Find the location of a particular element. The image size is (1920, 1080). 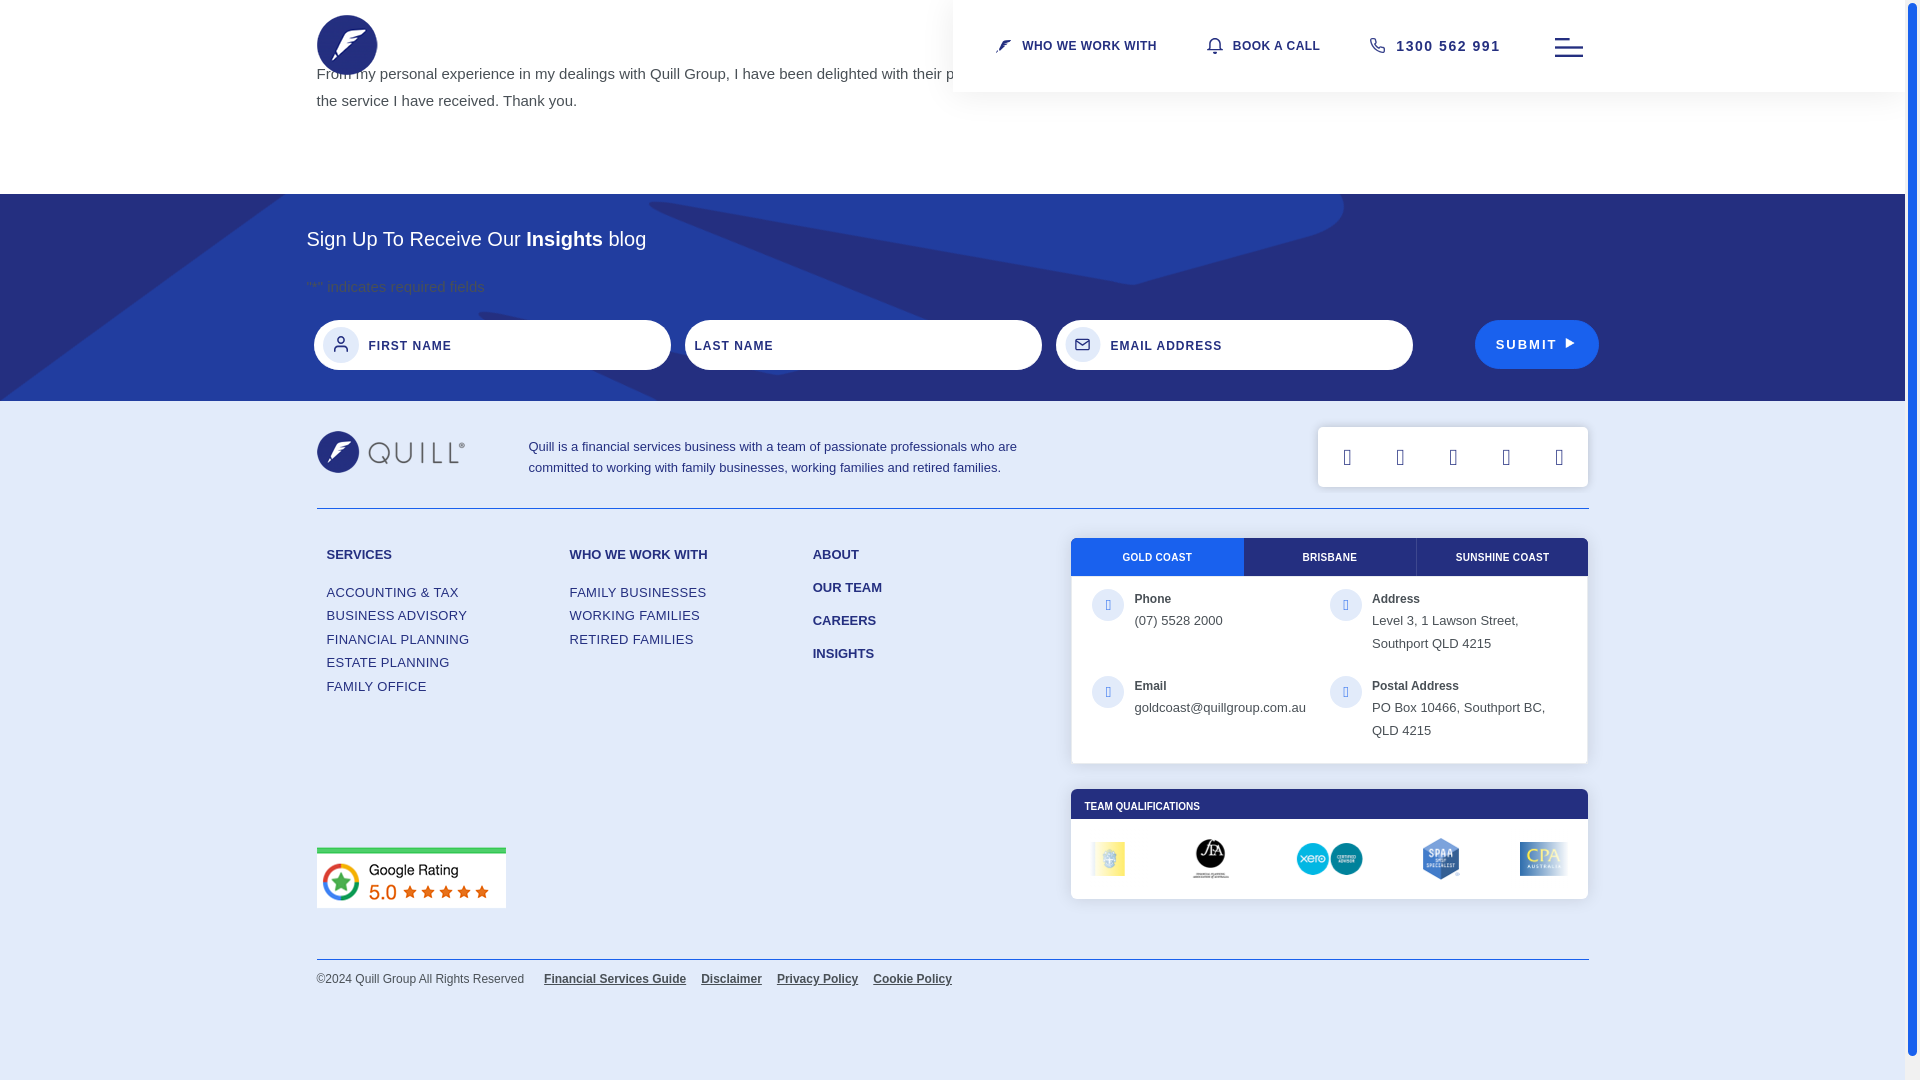

Submit is located at coordinates (1536, 344).